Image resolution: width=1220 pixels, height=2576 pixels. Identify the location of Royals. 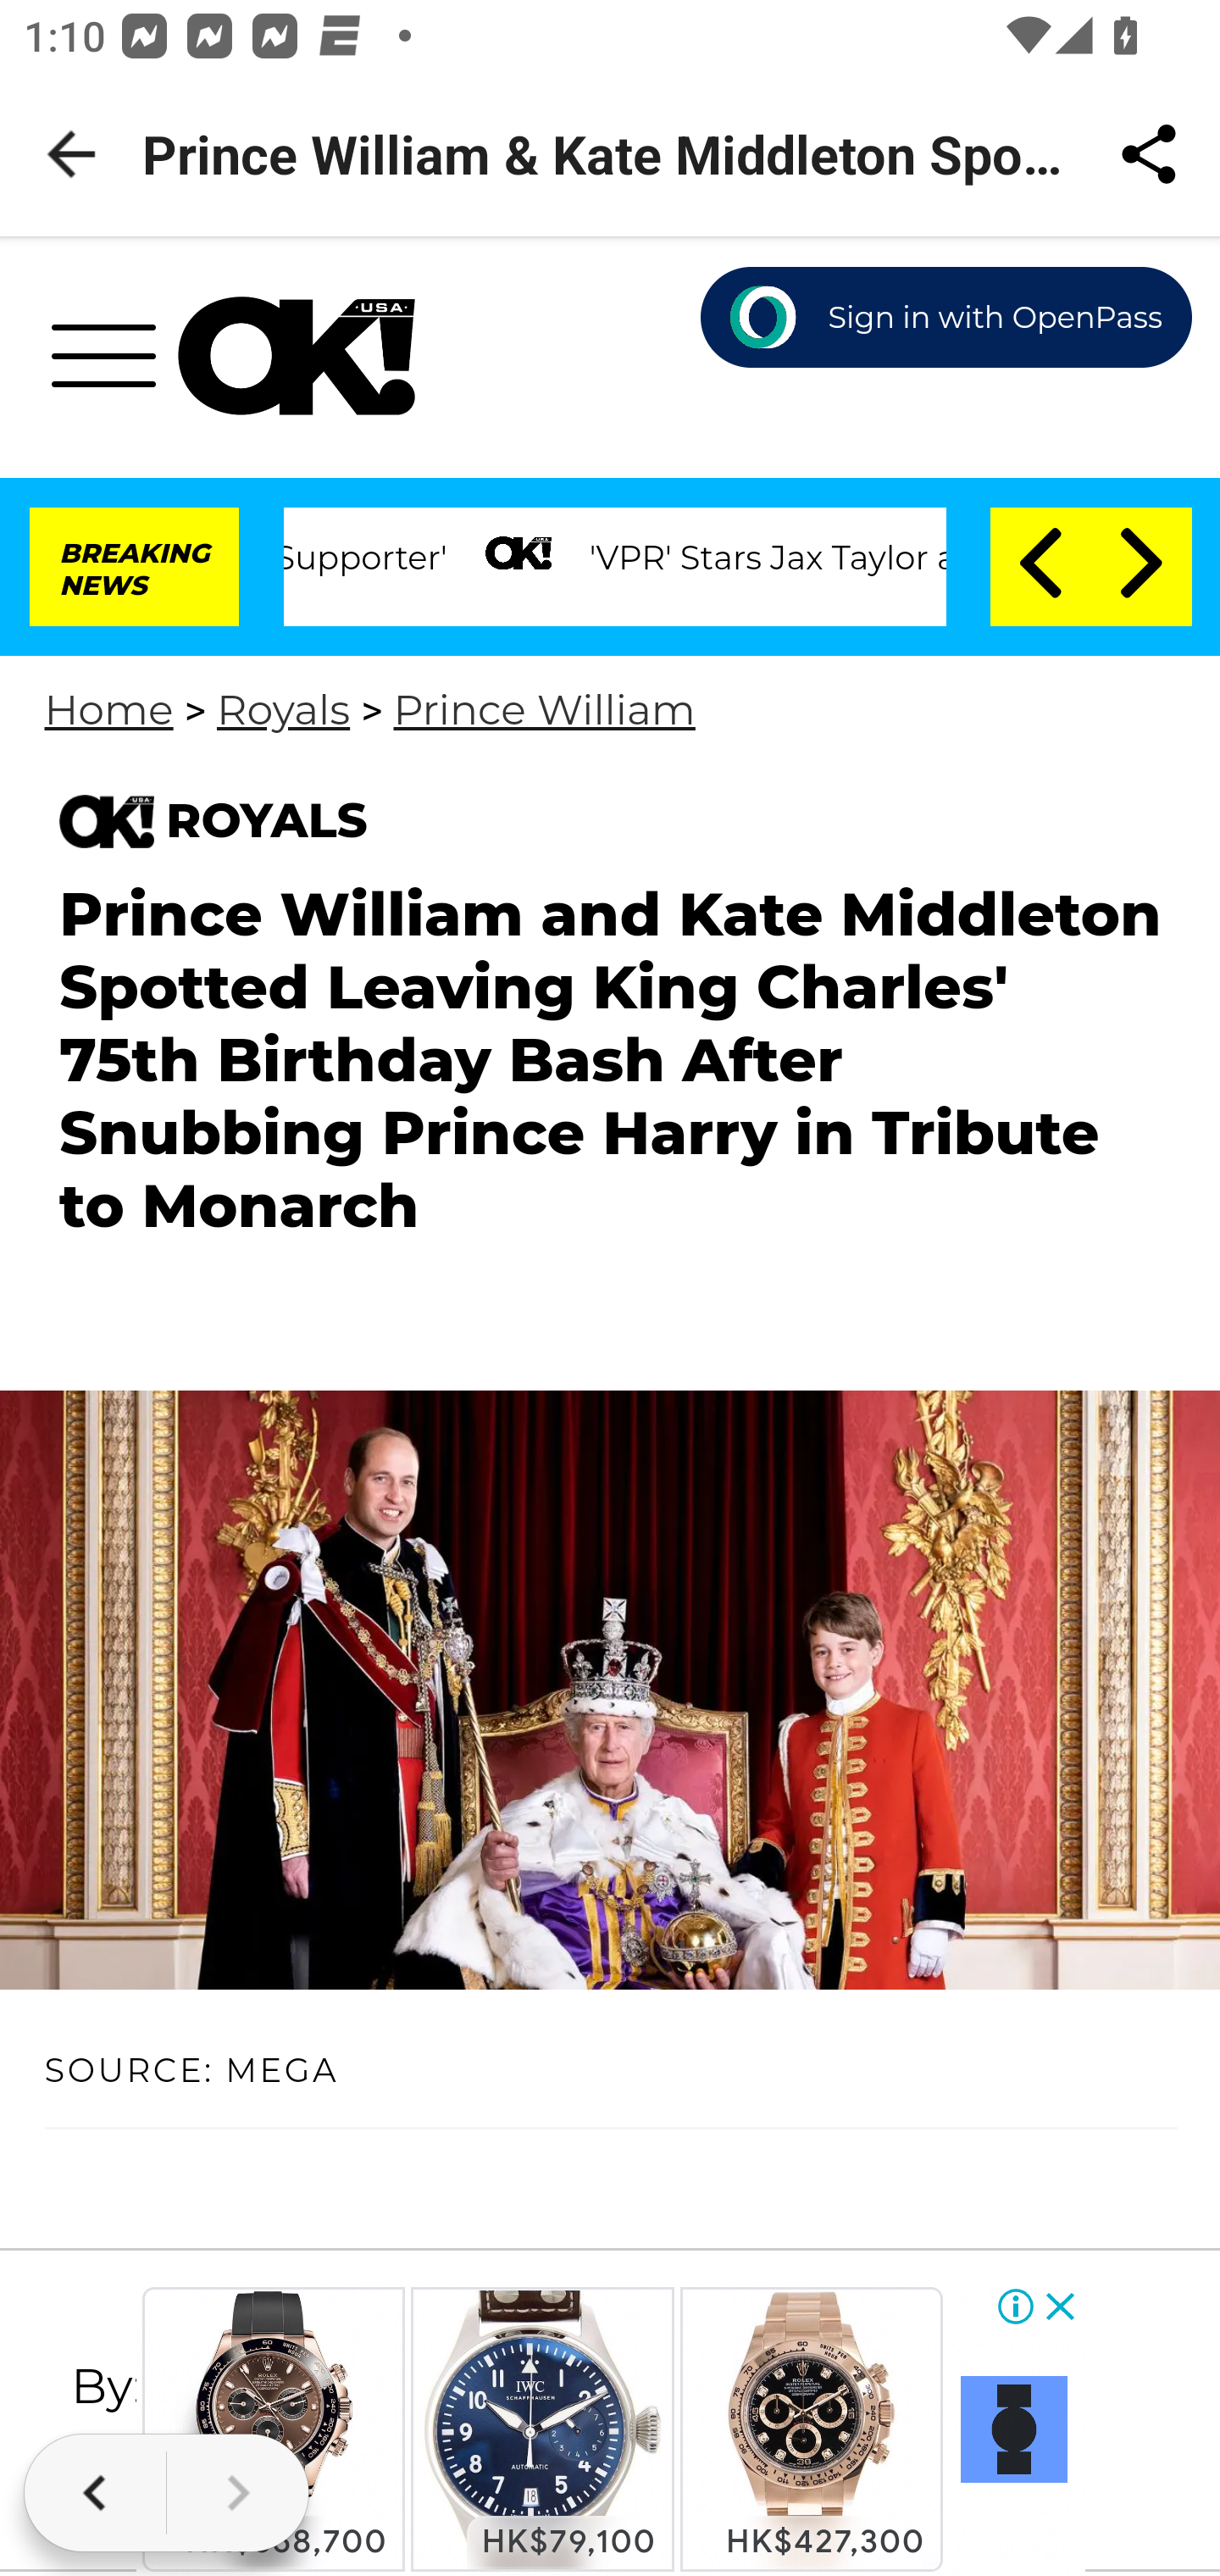
(283, 709).